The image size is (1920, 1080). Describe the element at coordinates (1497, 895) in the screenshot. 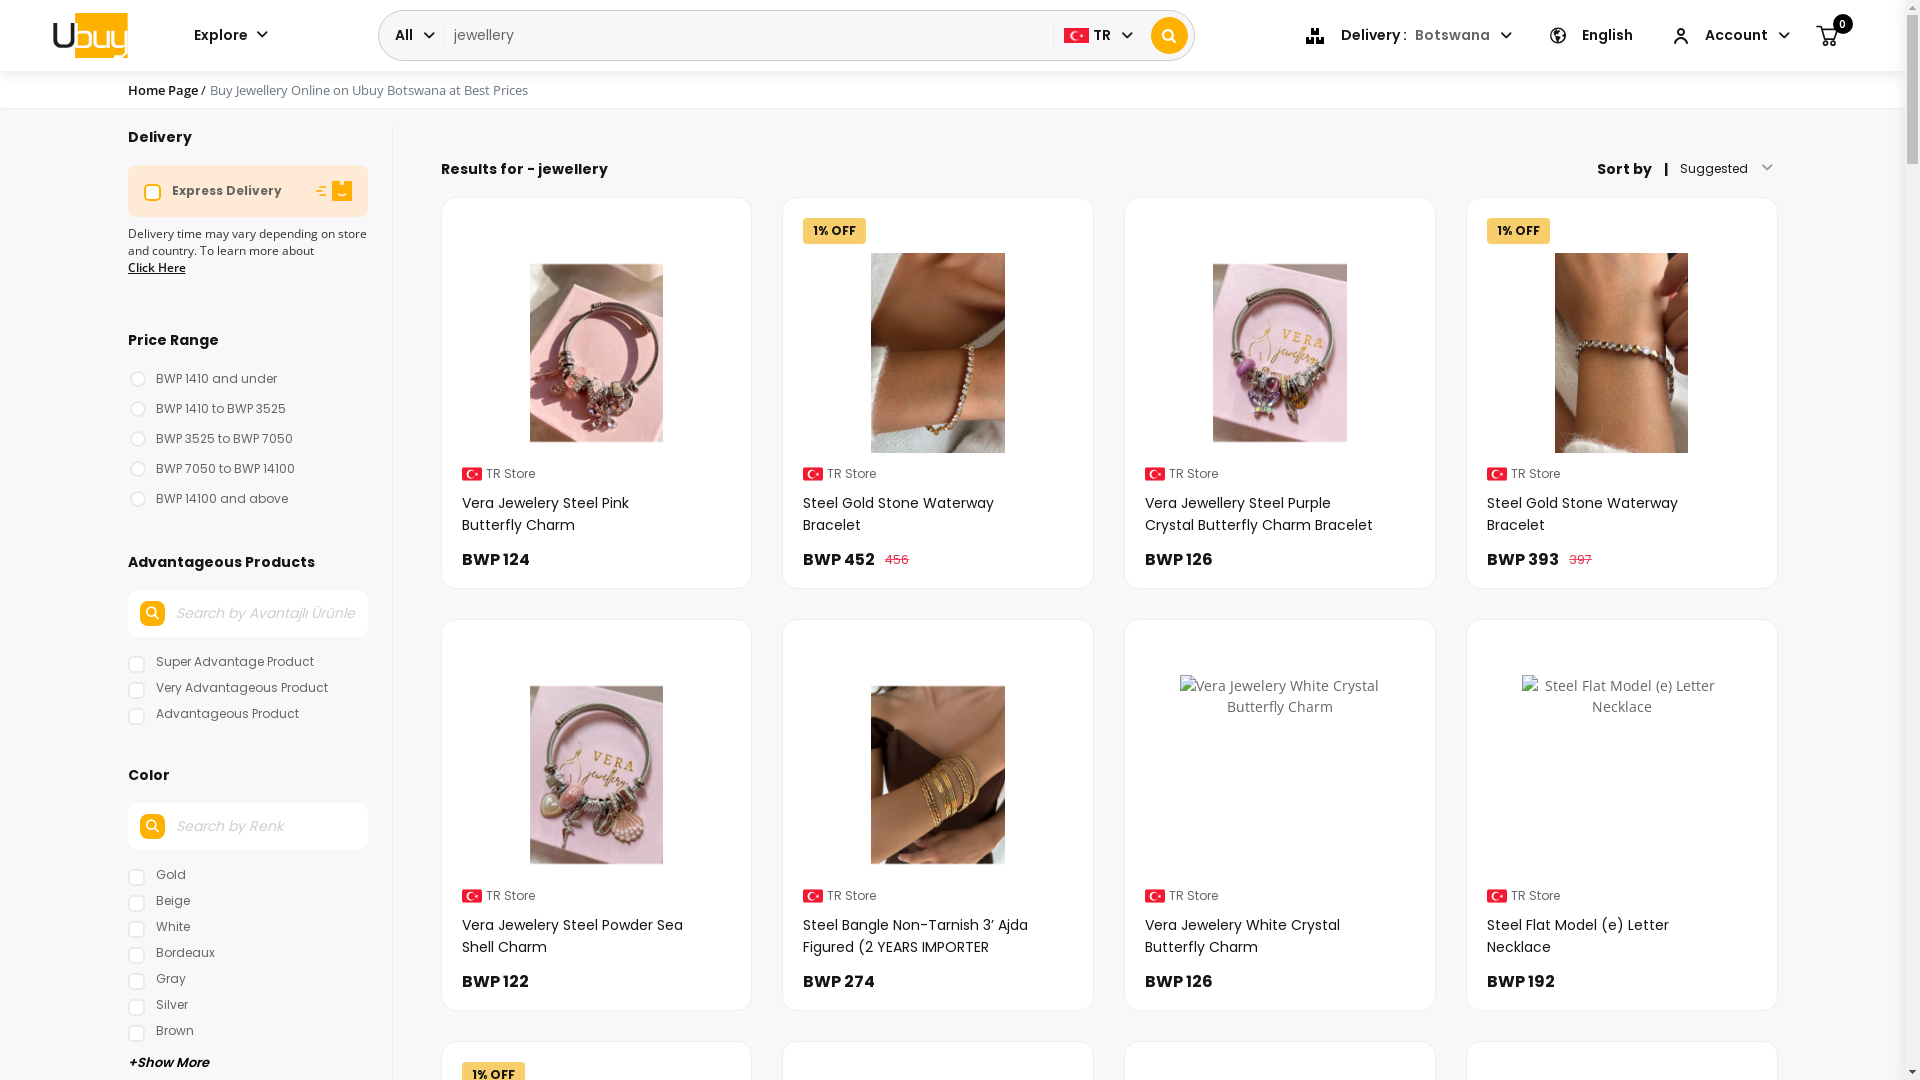

I see `TR Store` at that location.